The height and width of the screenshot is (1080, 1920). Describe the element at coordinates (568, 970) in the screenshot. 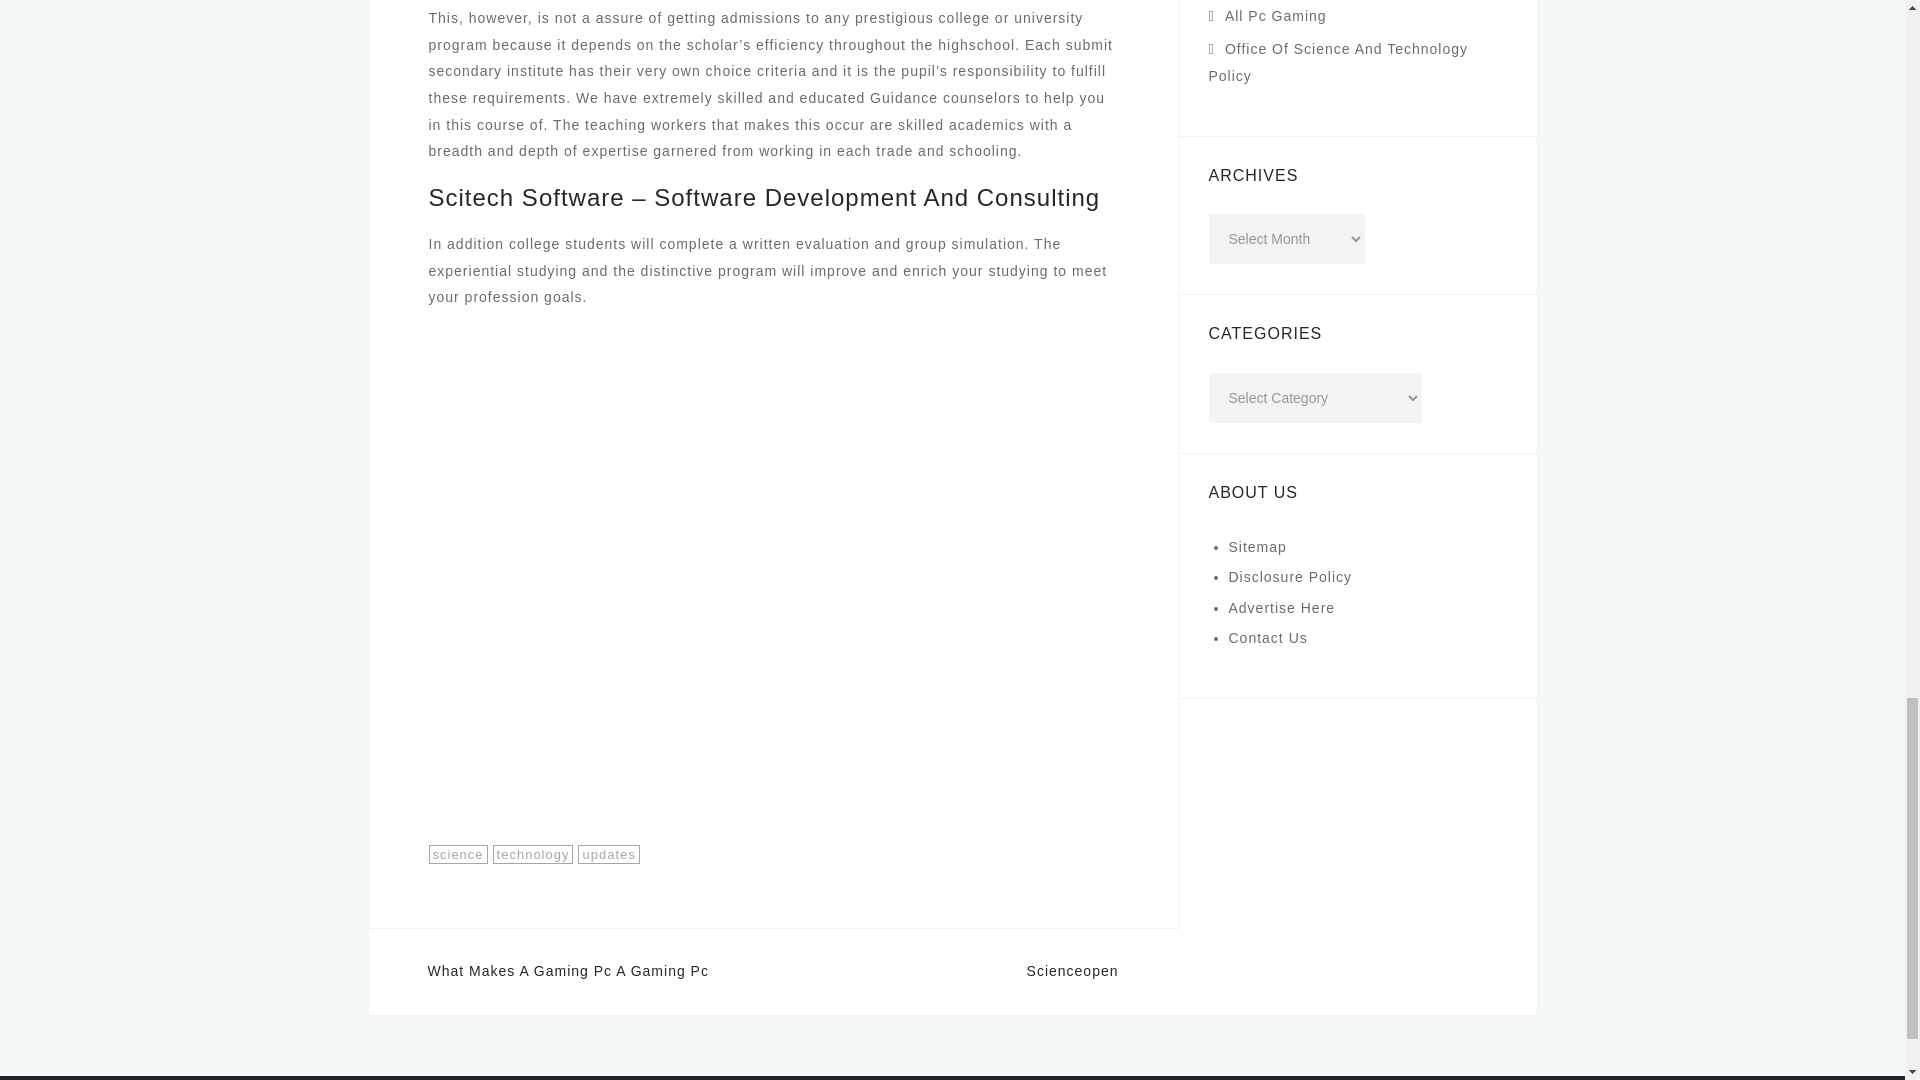

I see `What Makes A Gaming Pc A Gaming Pc` at that location.